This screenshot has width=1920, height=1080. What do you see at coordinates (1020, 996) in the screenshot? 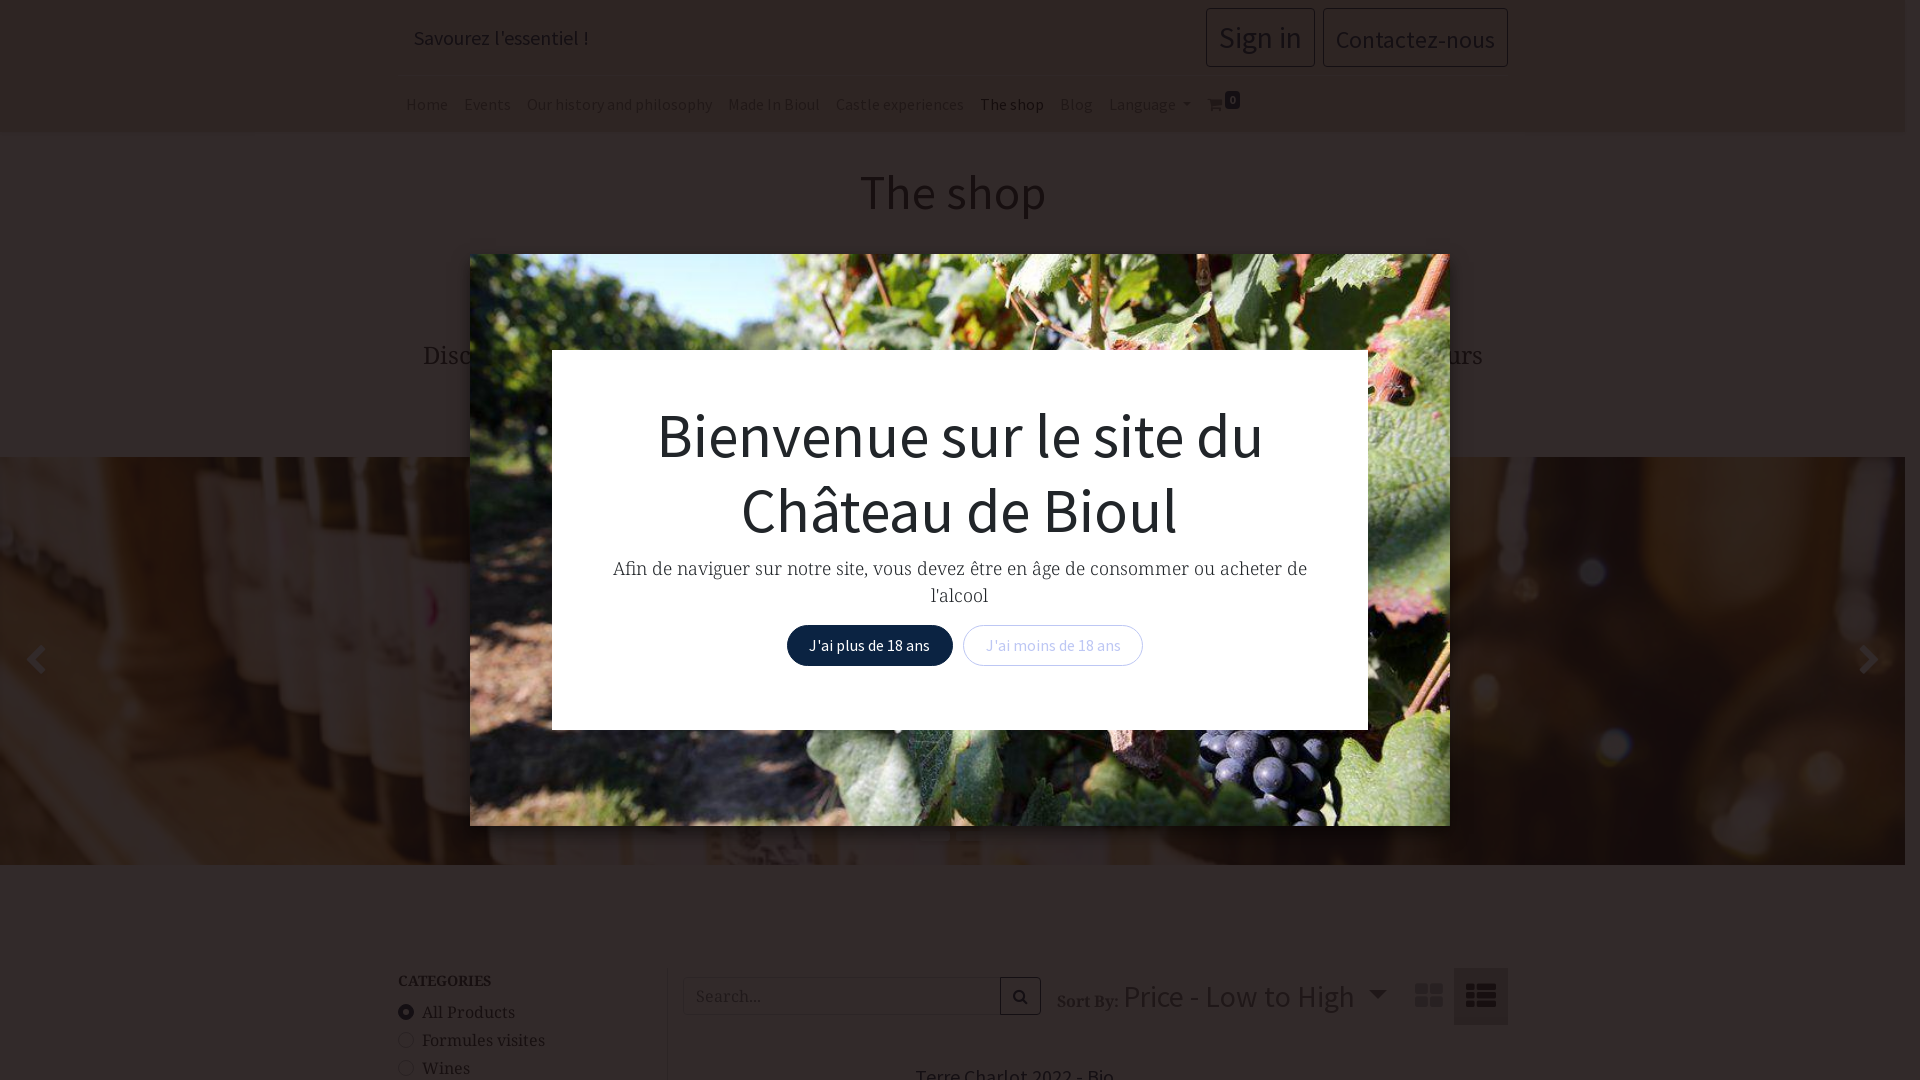
I see `Search` at bounding box center [1020, 996].